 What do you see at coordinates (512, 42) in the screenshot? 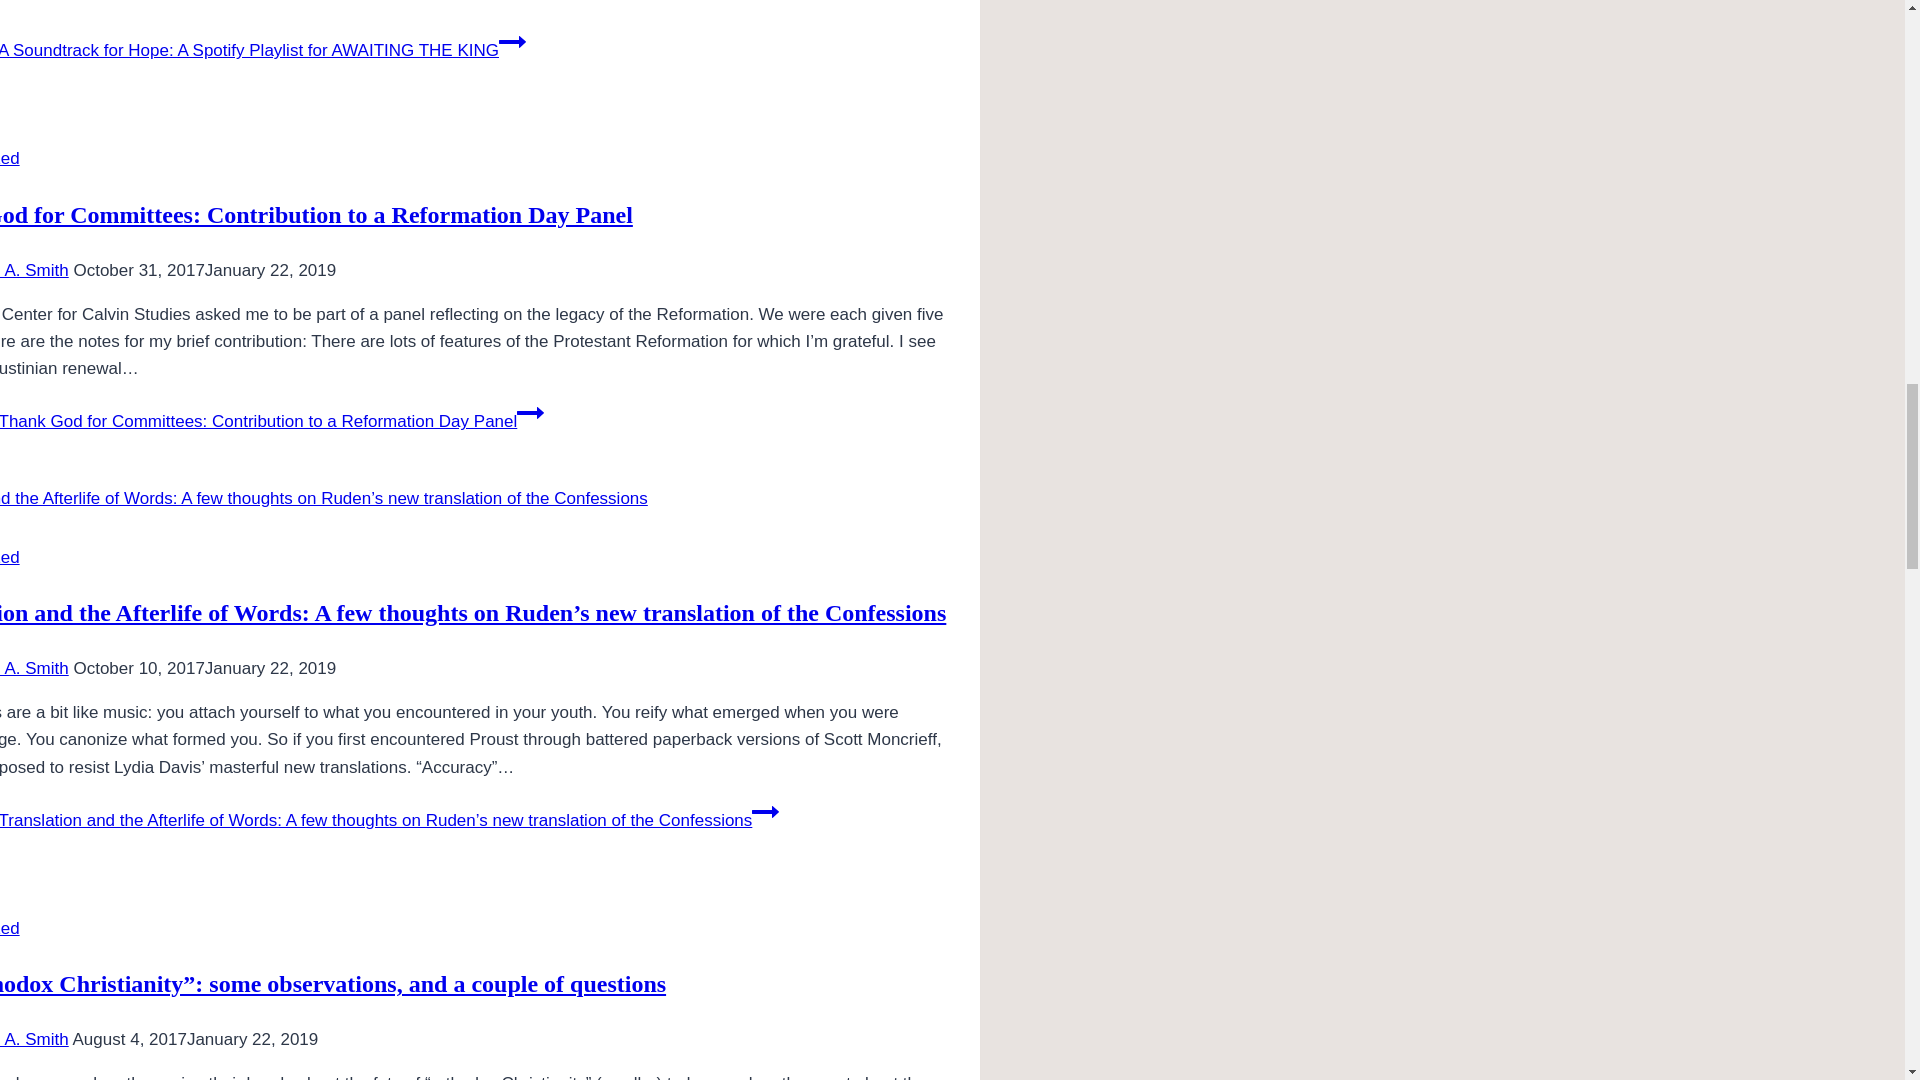
I see `Continue` at bounding box center [512, 42].